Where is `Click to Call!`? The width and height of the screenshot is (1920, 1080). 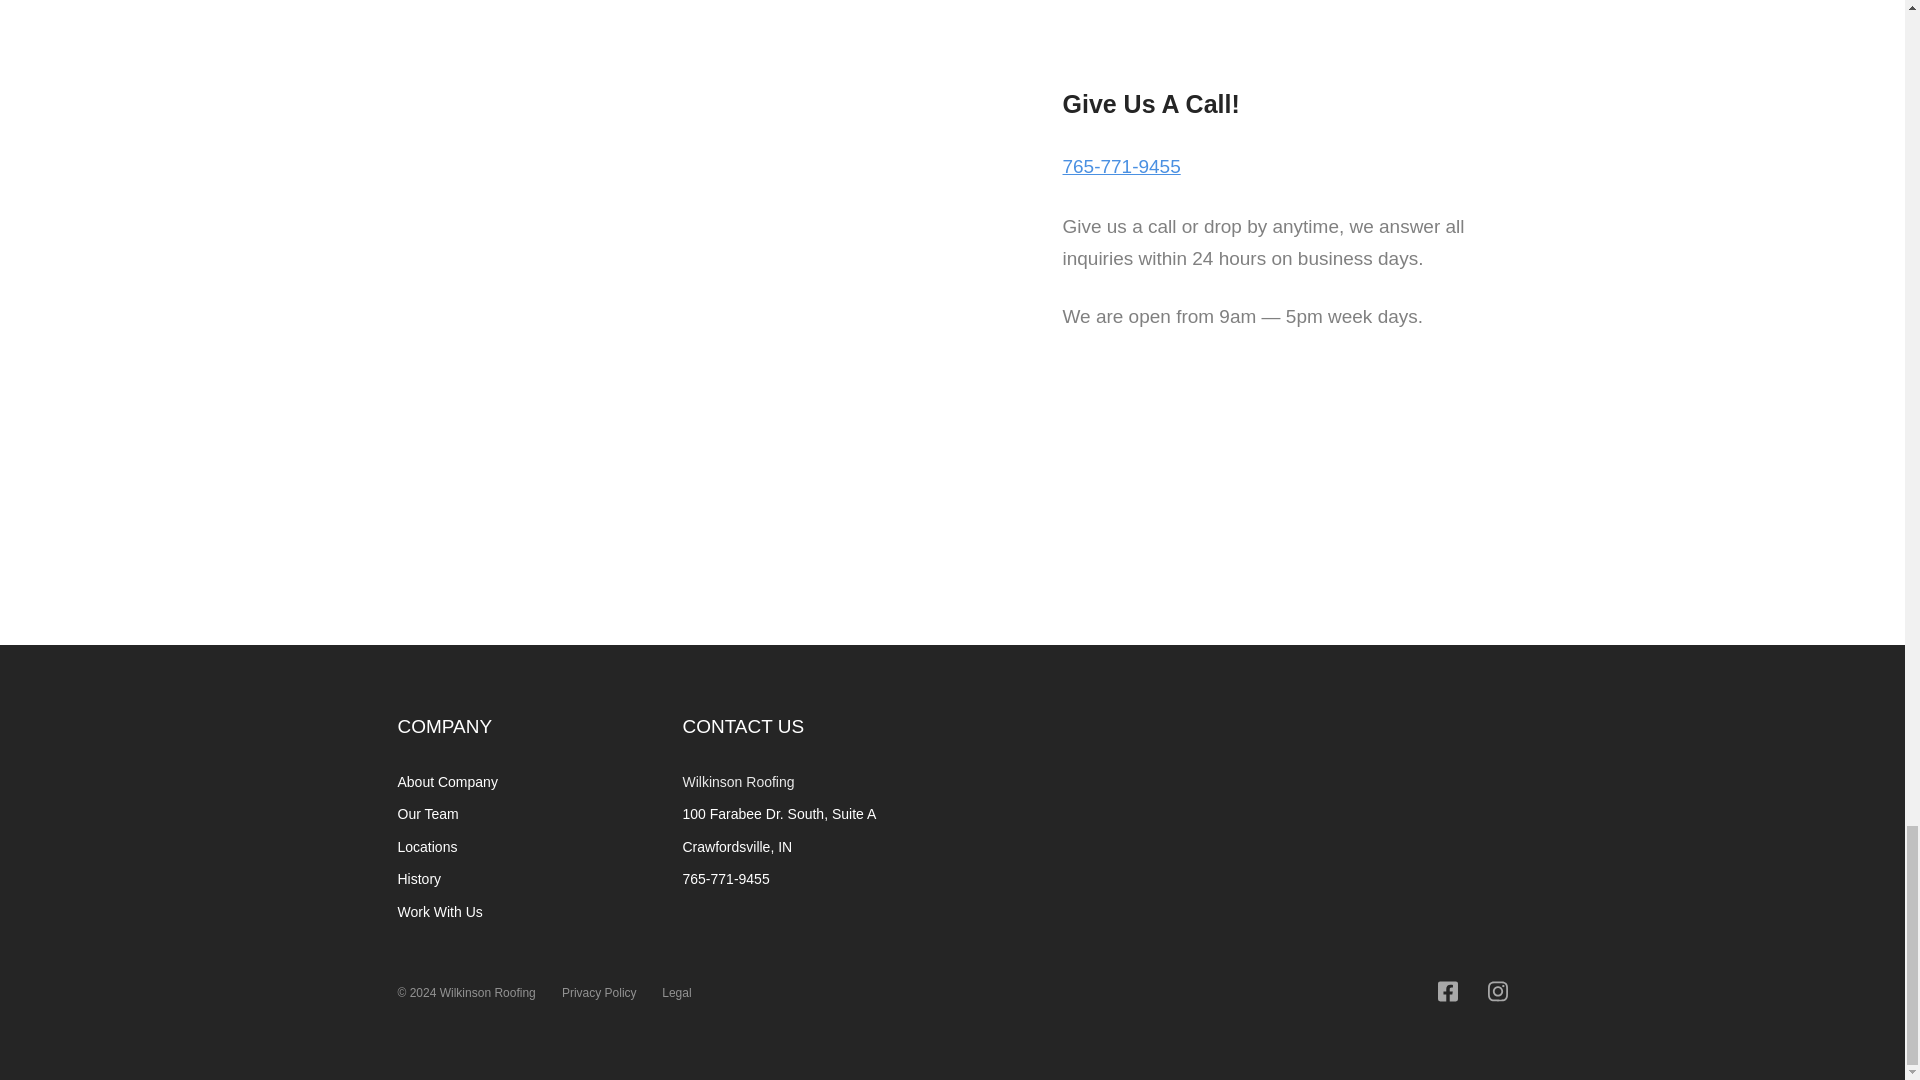 Click to Call! is located at coordinates (1120, 166).